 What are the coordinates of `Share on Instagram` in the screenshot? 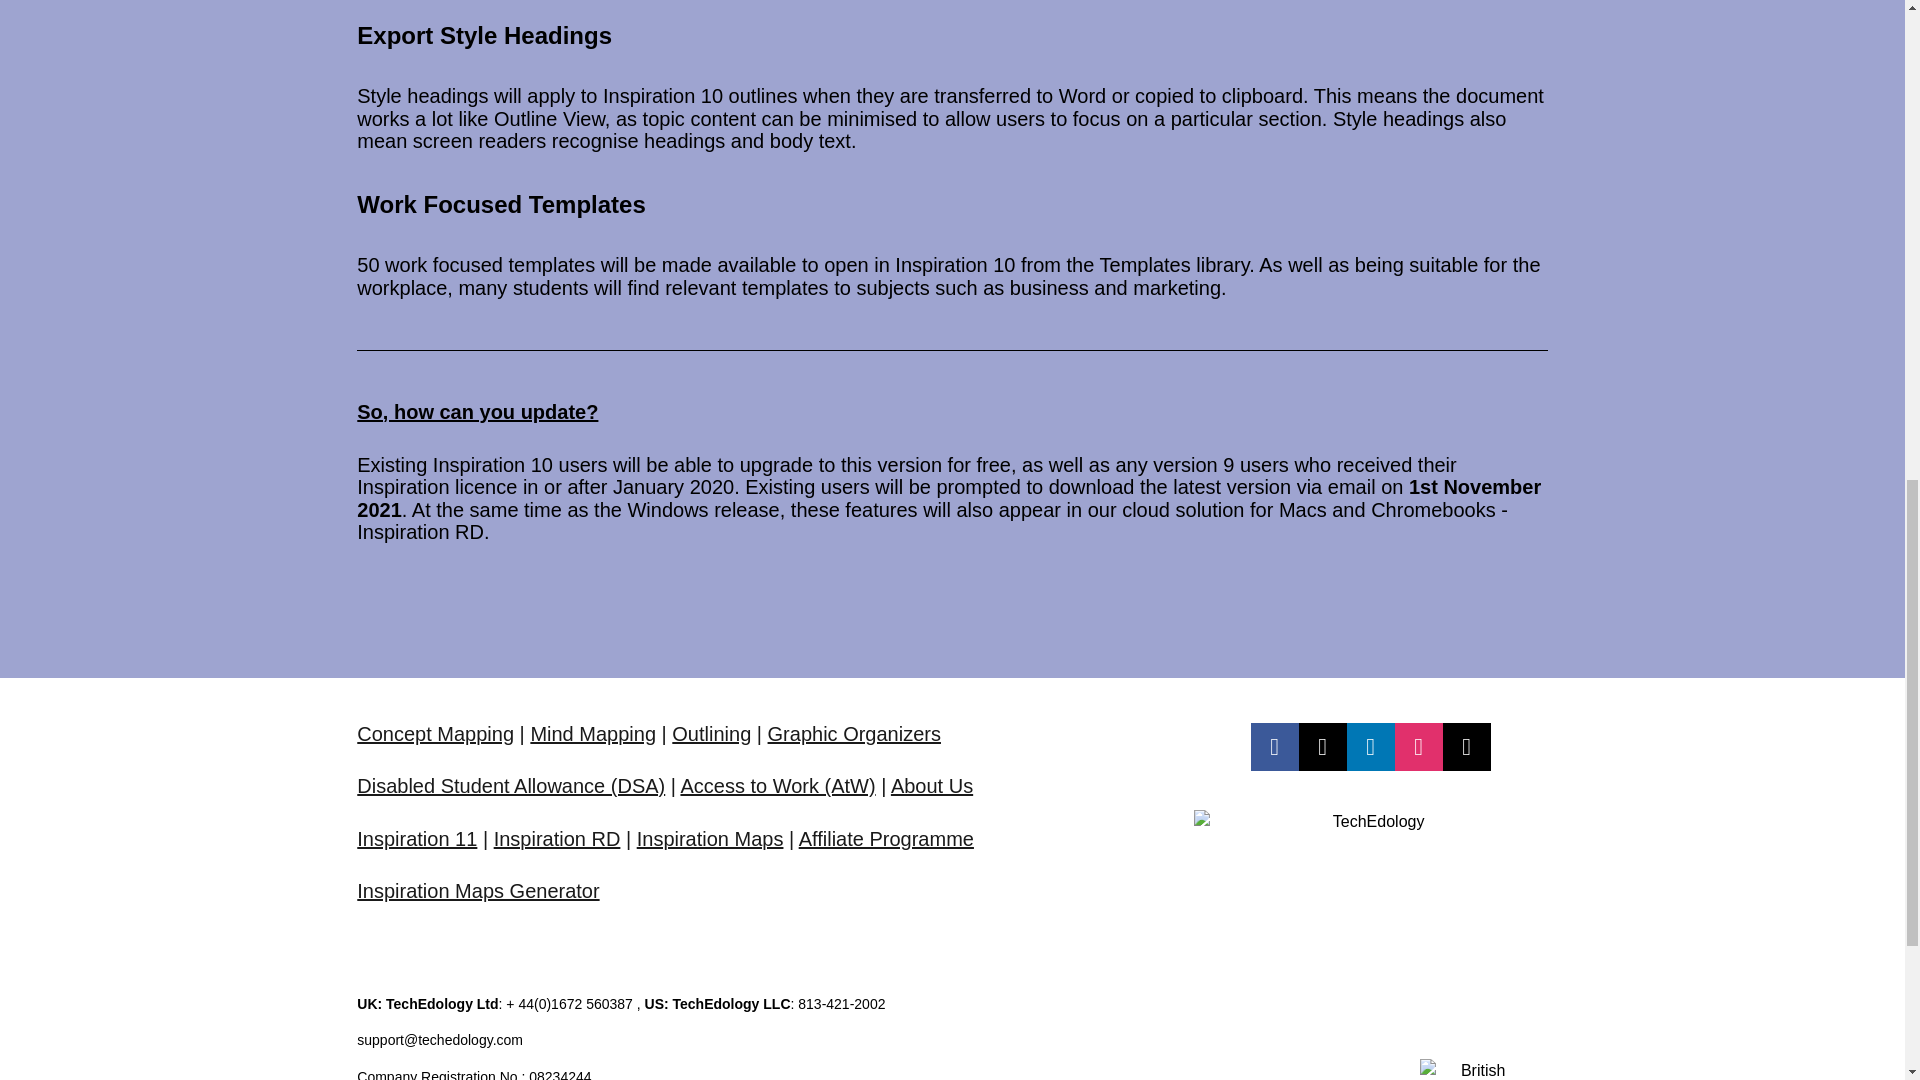 It's located at (1419, 746).